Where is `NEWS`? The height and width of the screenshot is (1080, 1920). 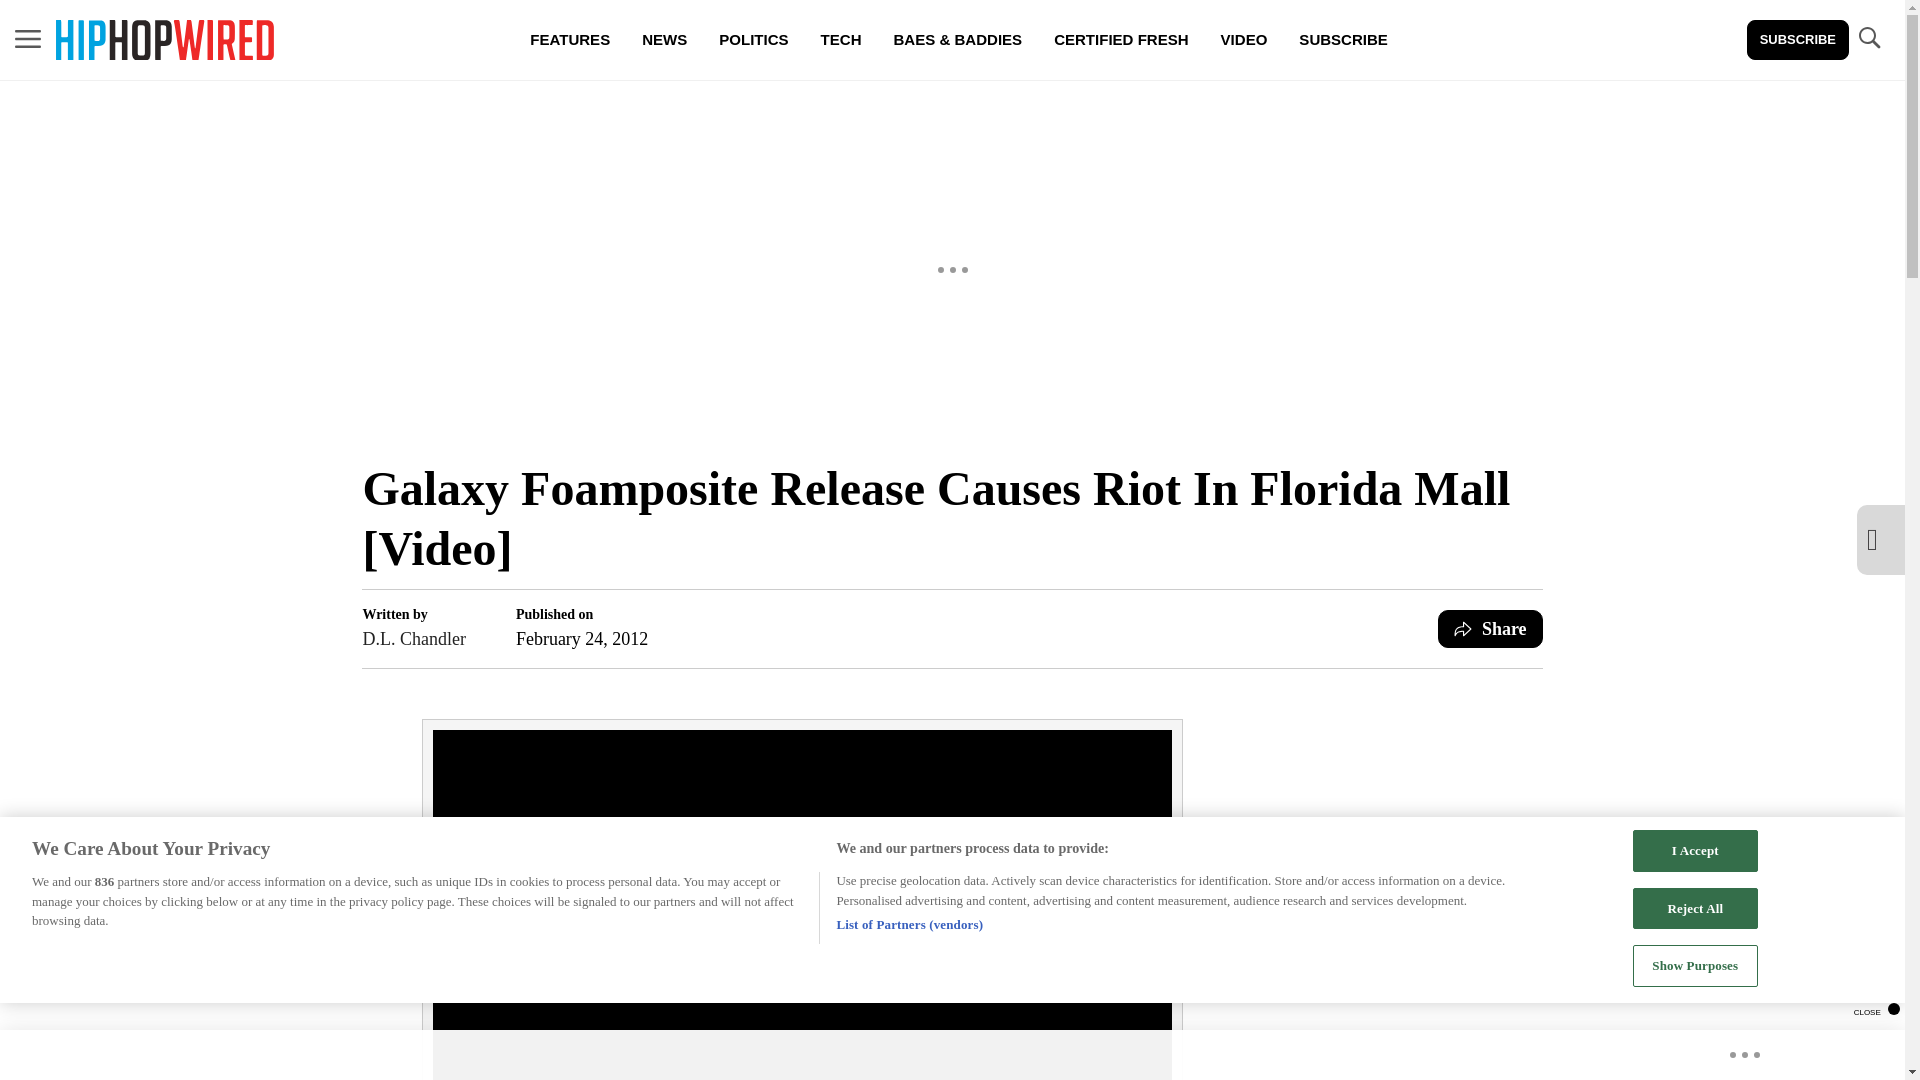
NEWS is located at coordinates (664, 40).